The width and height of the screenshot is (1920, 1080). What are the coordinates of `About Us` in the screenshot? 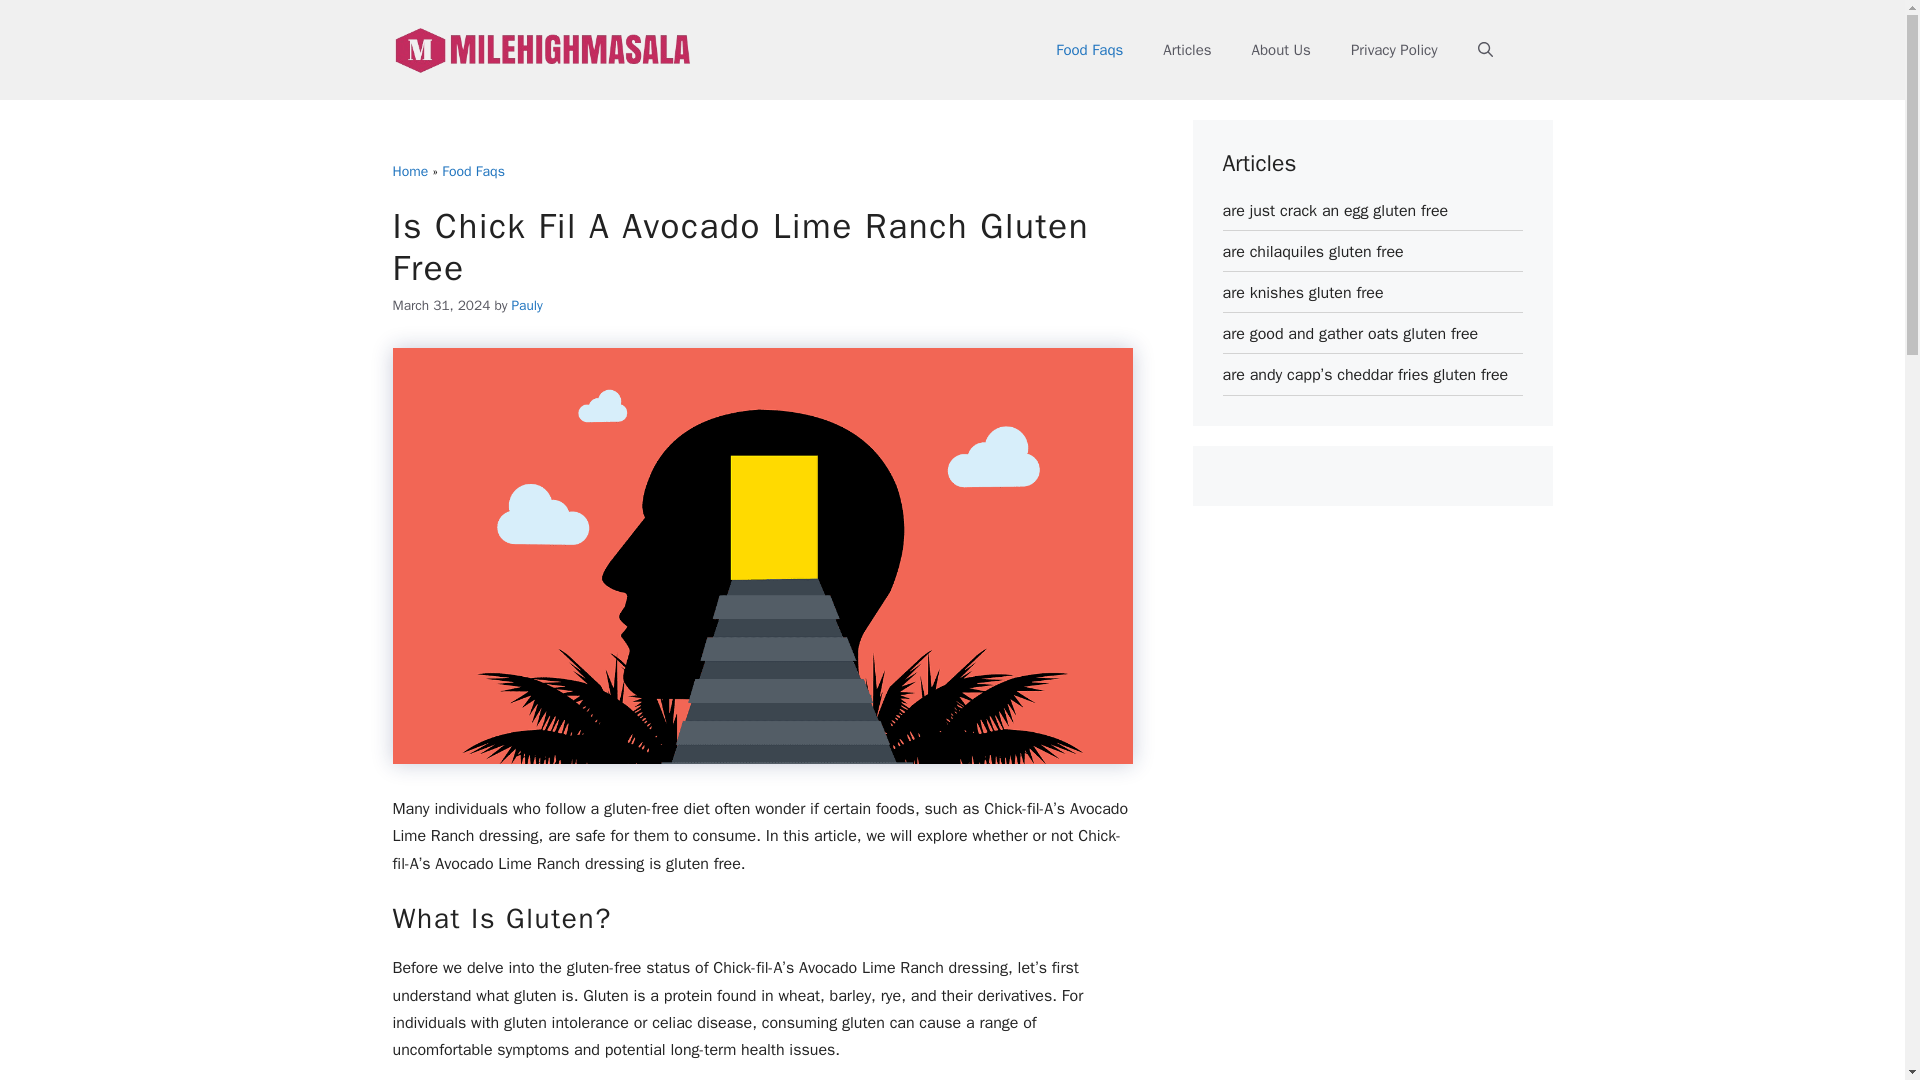 It's located at (1281, 50).